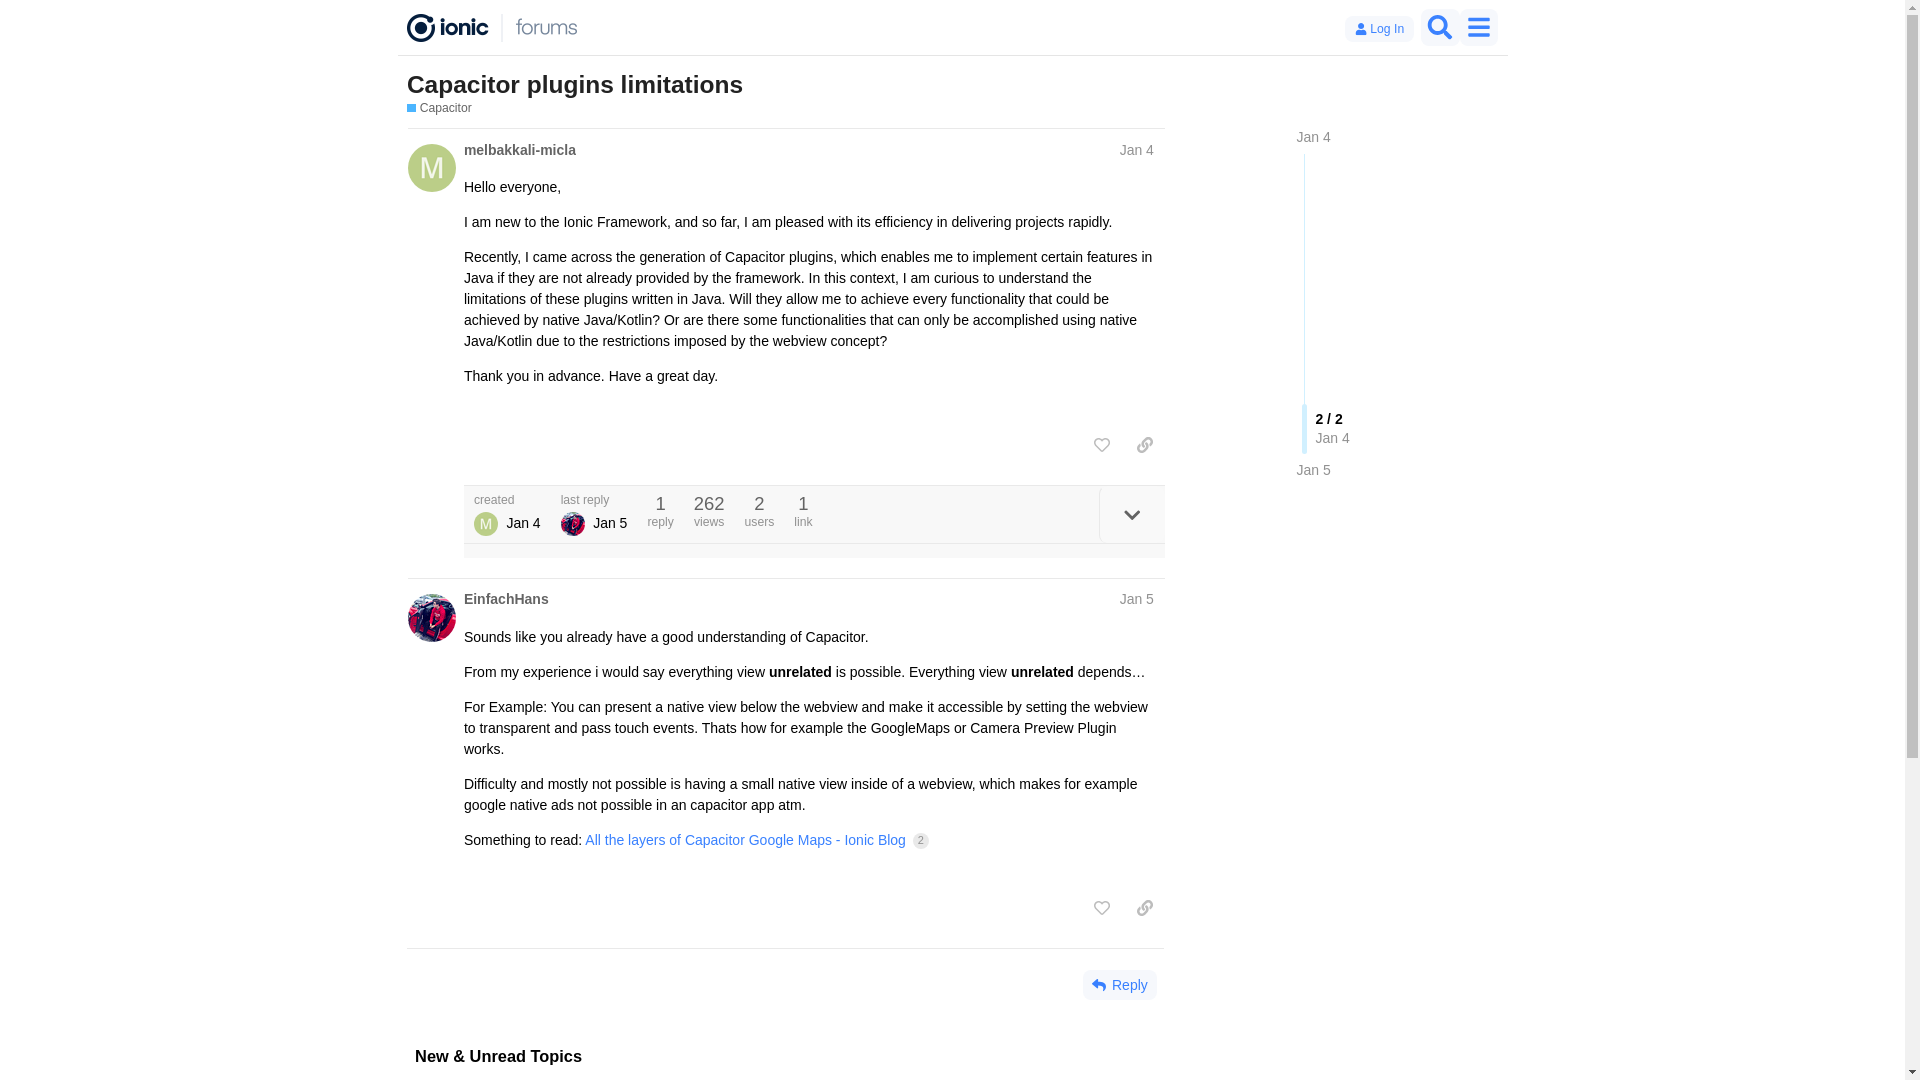  I want to click on Reply, so click(1120, 984).